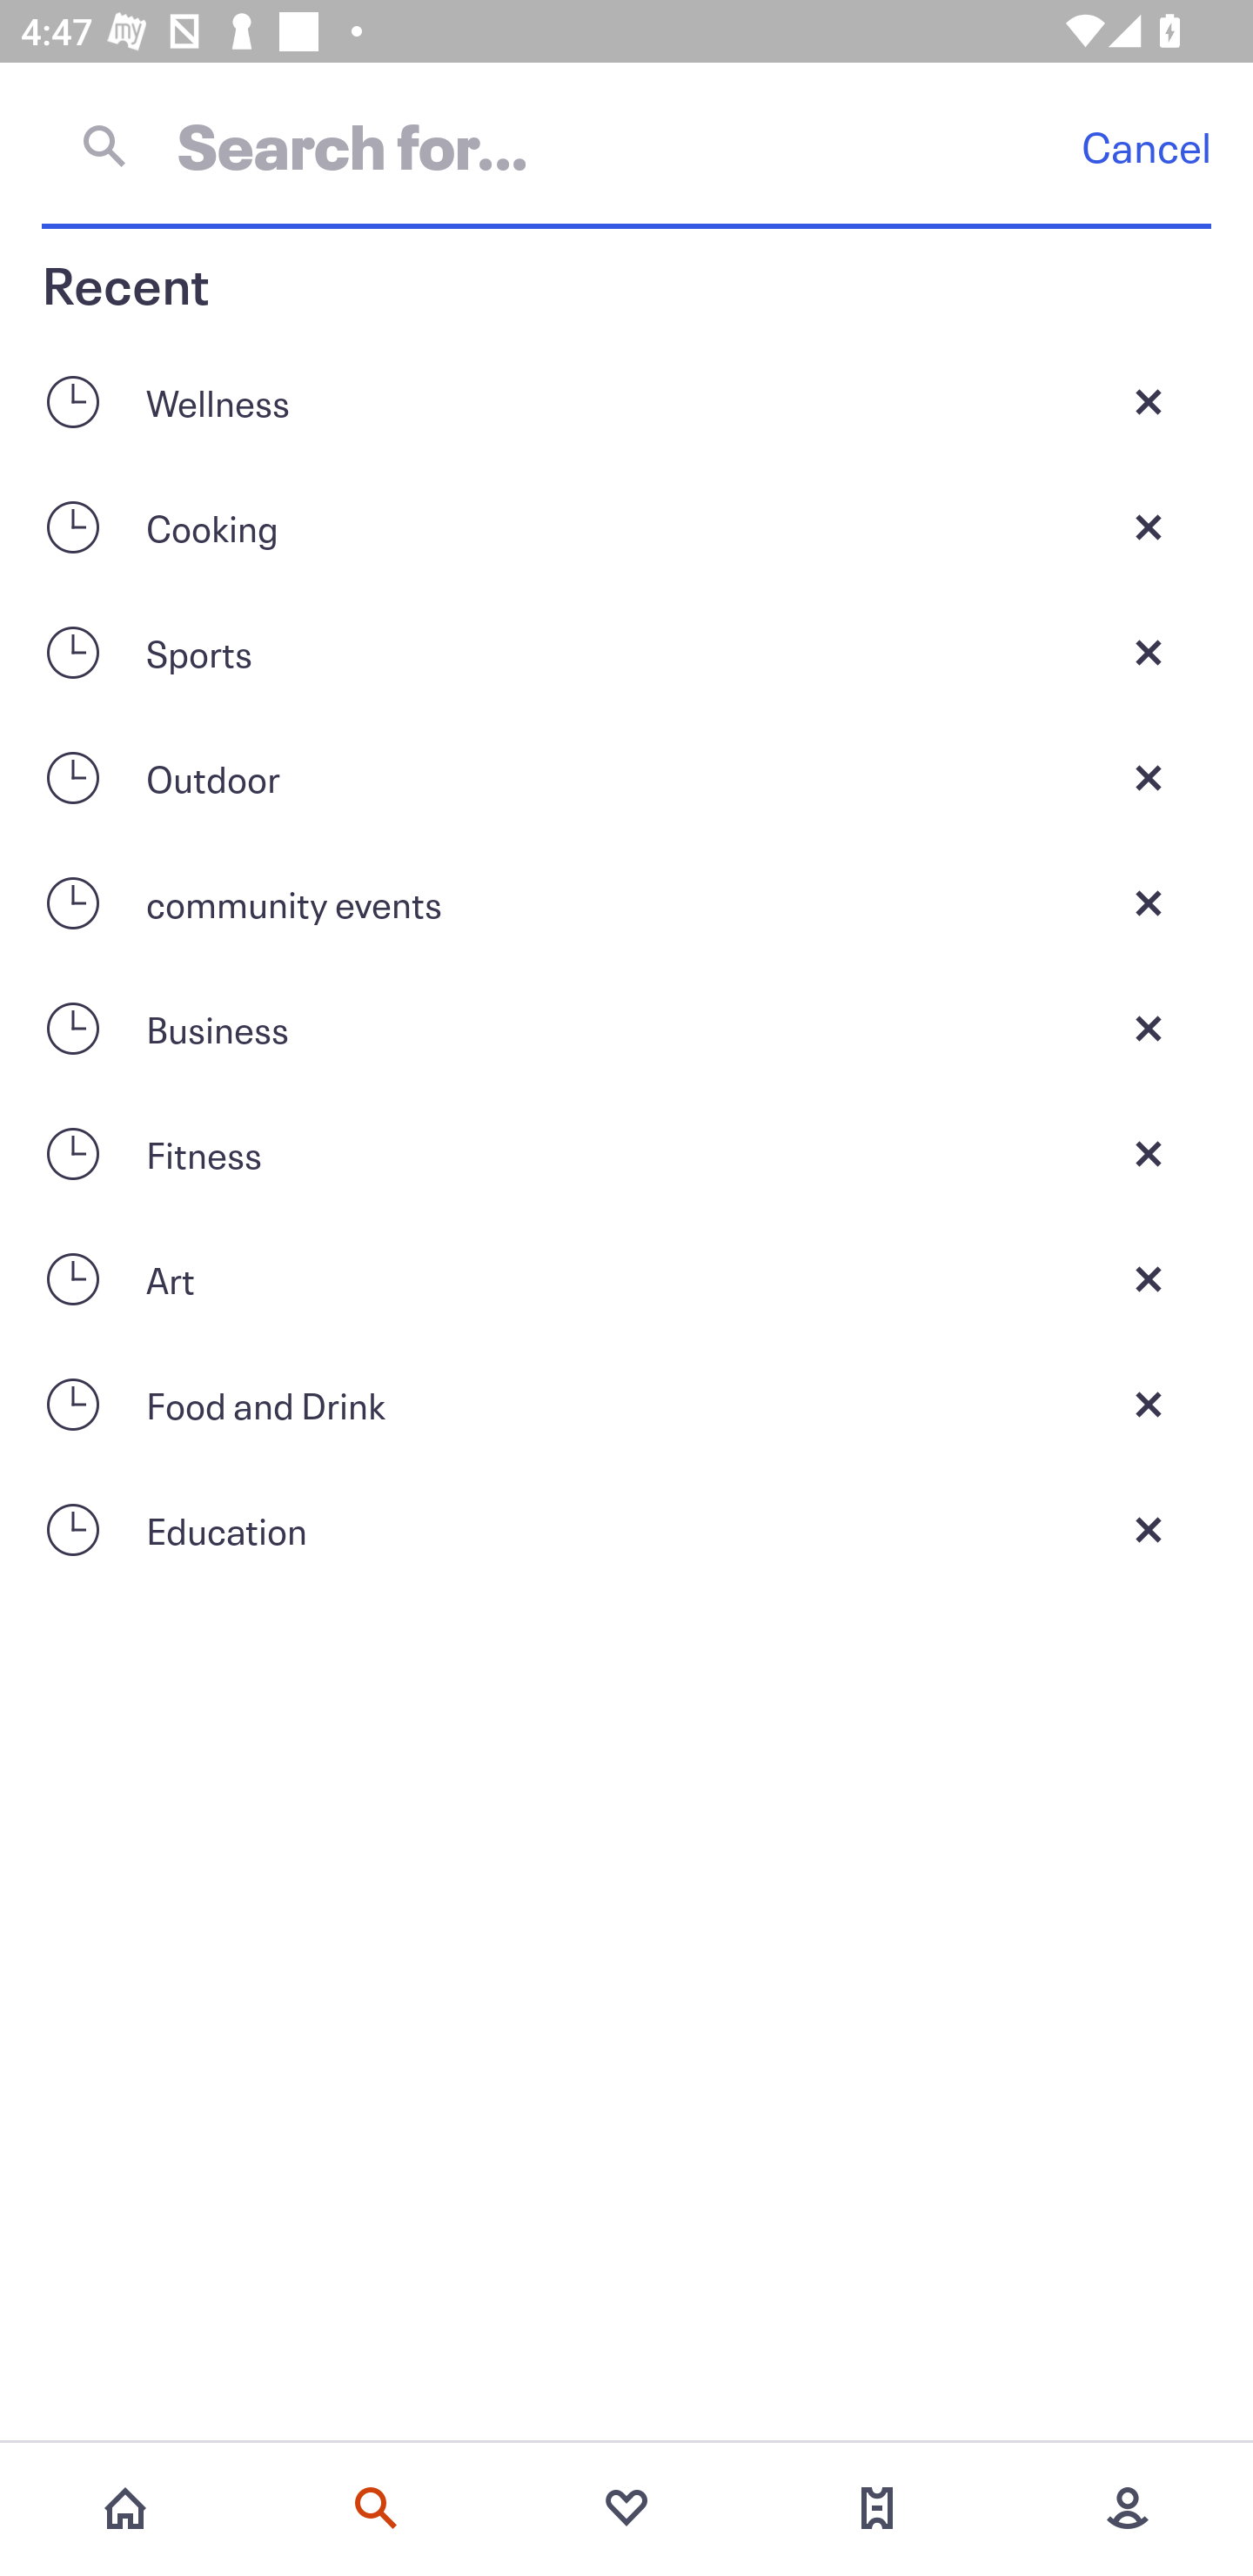 Image resolution: width=1253 pixels, height=2576 pixels. Describe the element at coordinates (1149, 653) in the screenshot. I see `Close current screen` at that location.